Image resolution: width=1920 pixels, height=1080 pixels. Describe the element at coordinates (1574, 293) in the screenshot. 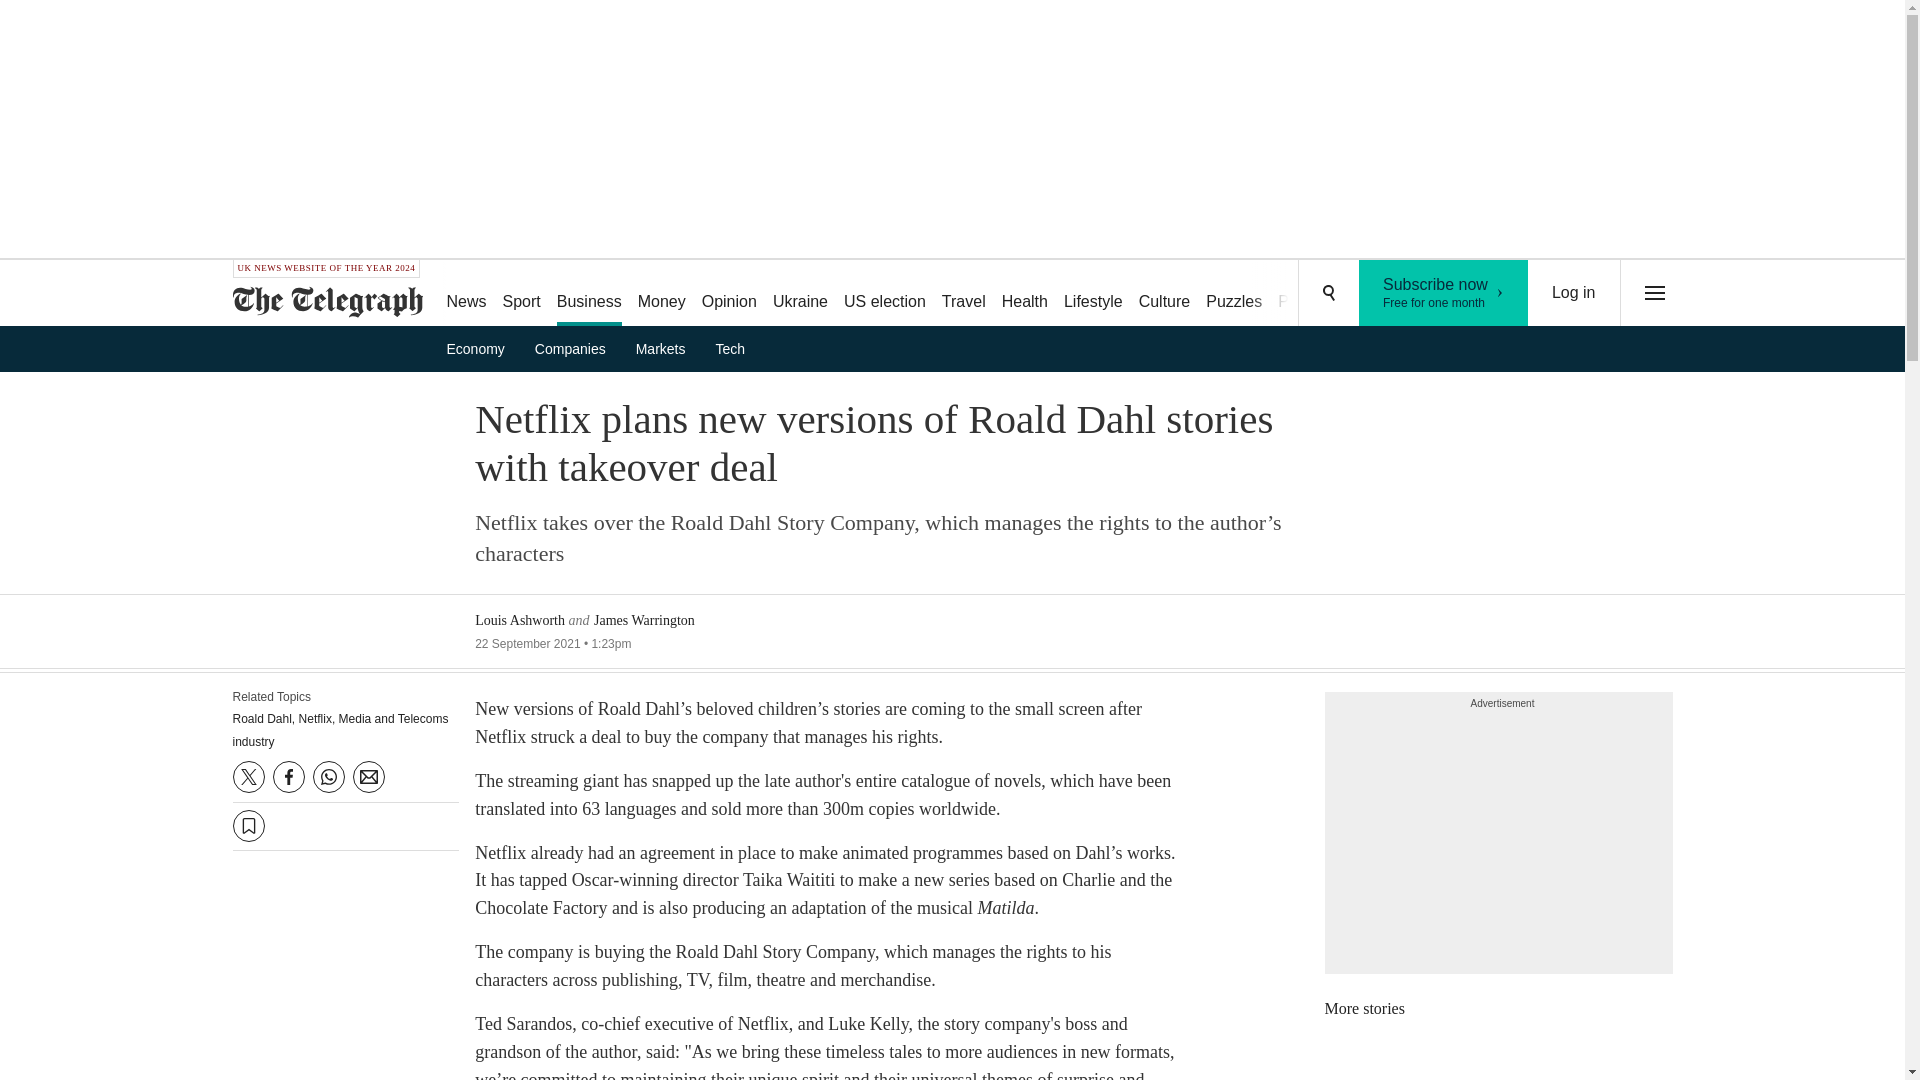

I see `Log in` at that location.